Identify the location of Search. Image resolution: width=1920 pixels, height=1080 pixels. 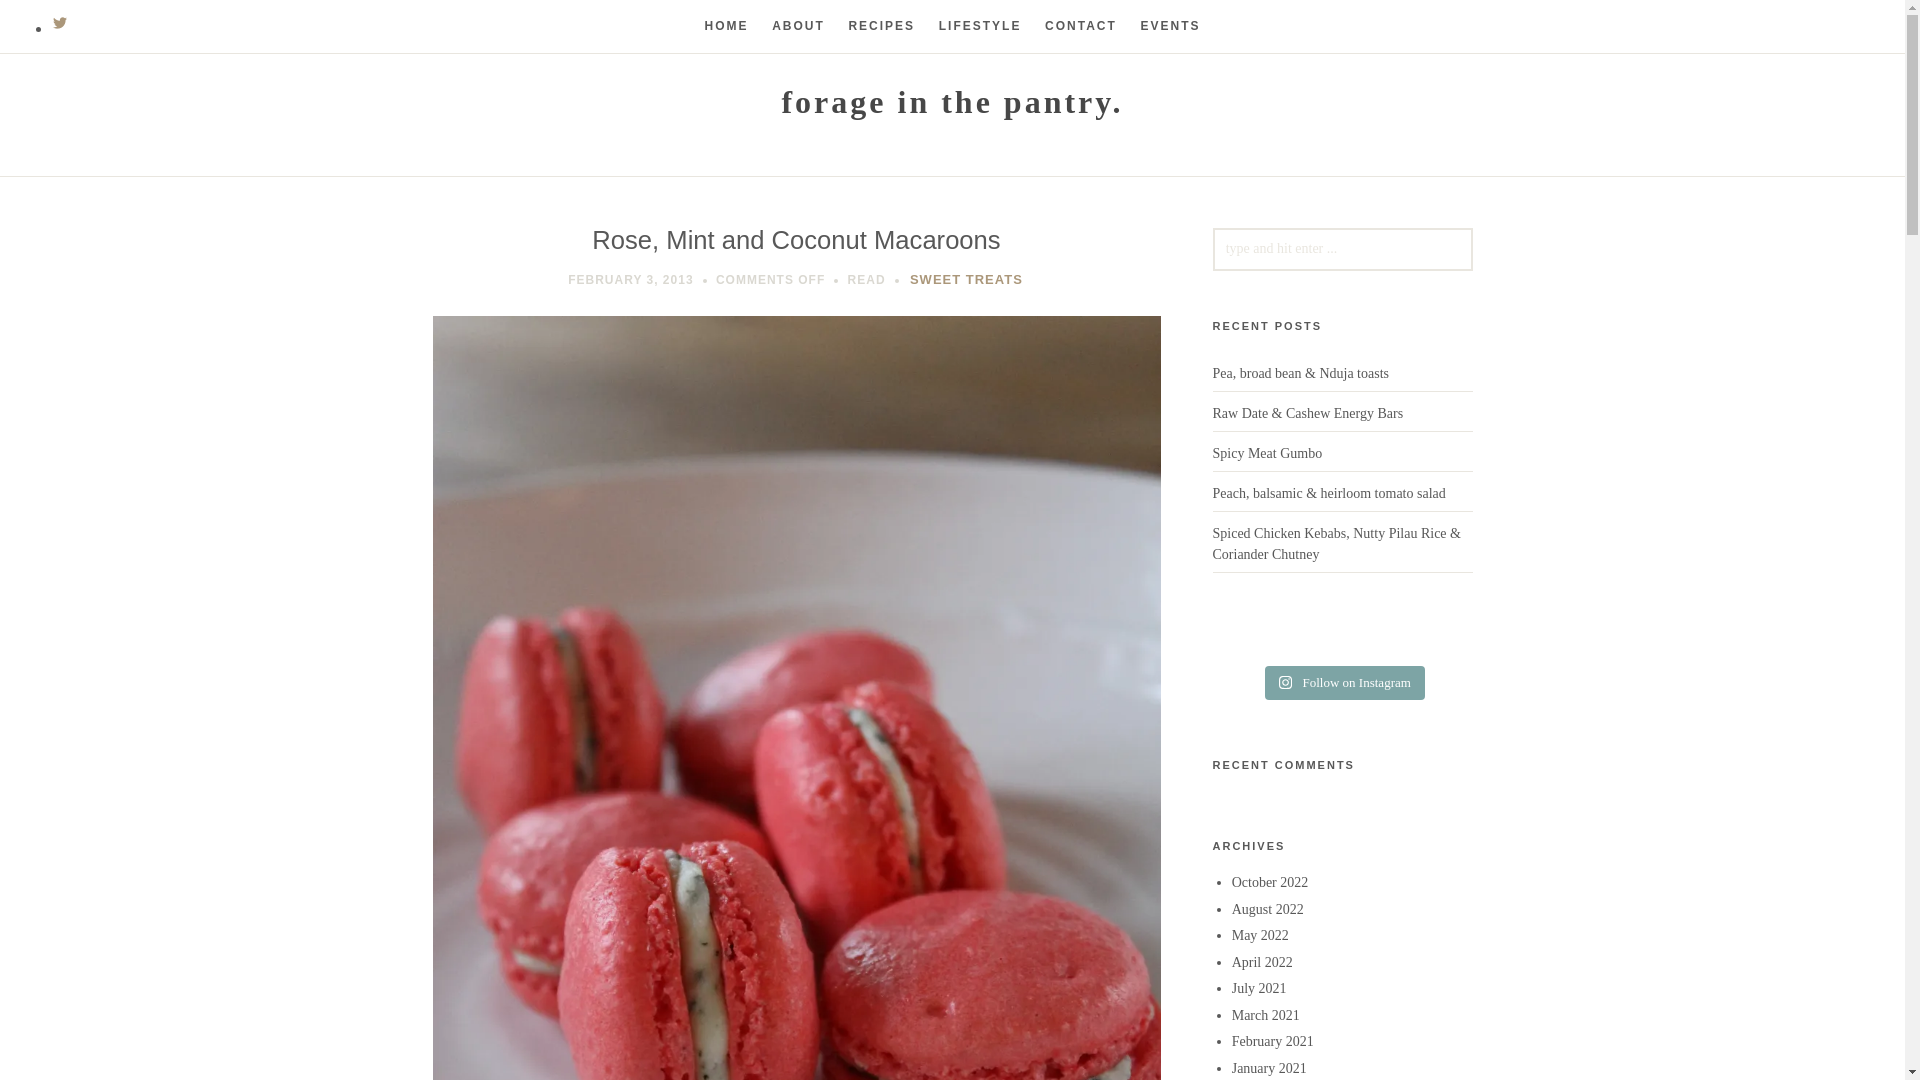
(52, 22).